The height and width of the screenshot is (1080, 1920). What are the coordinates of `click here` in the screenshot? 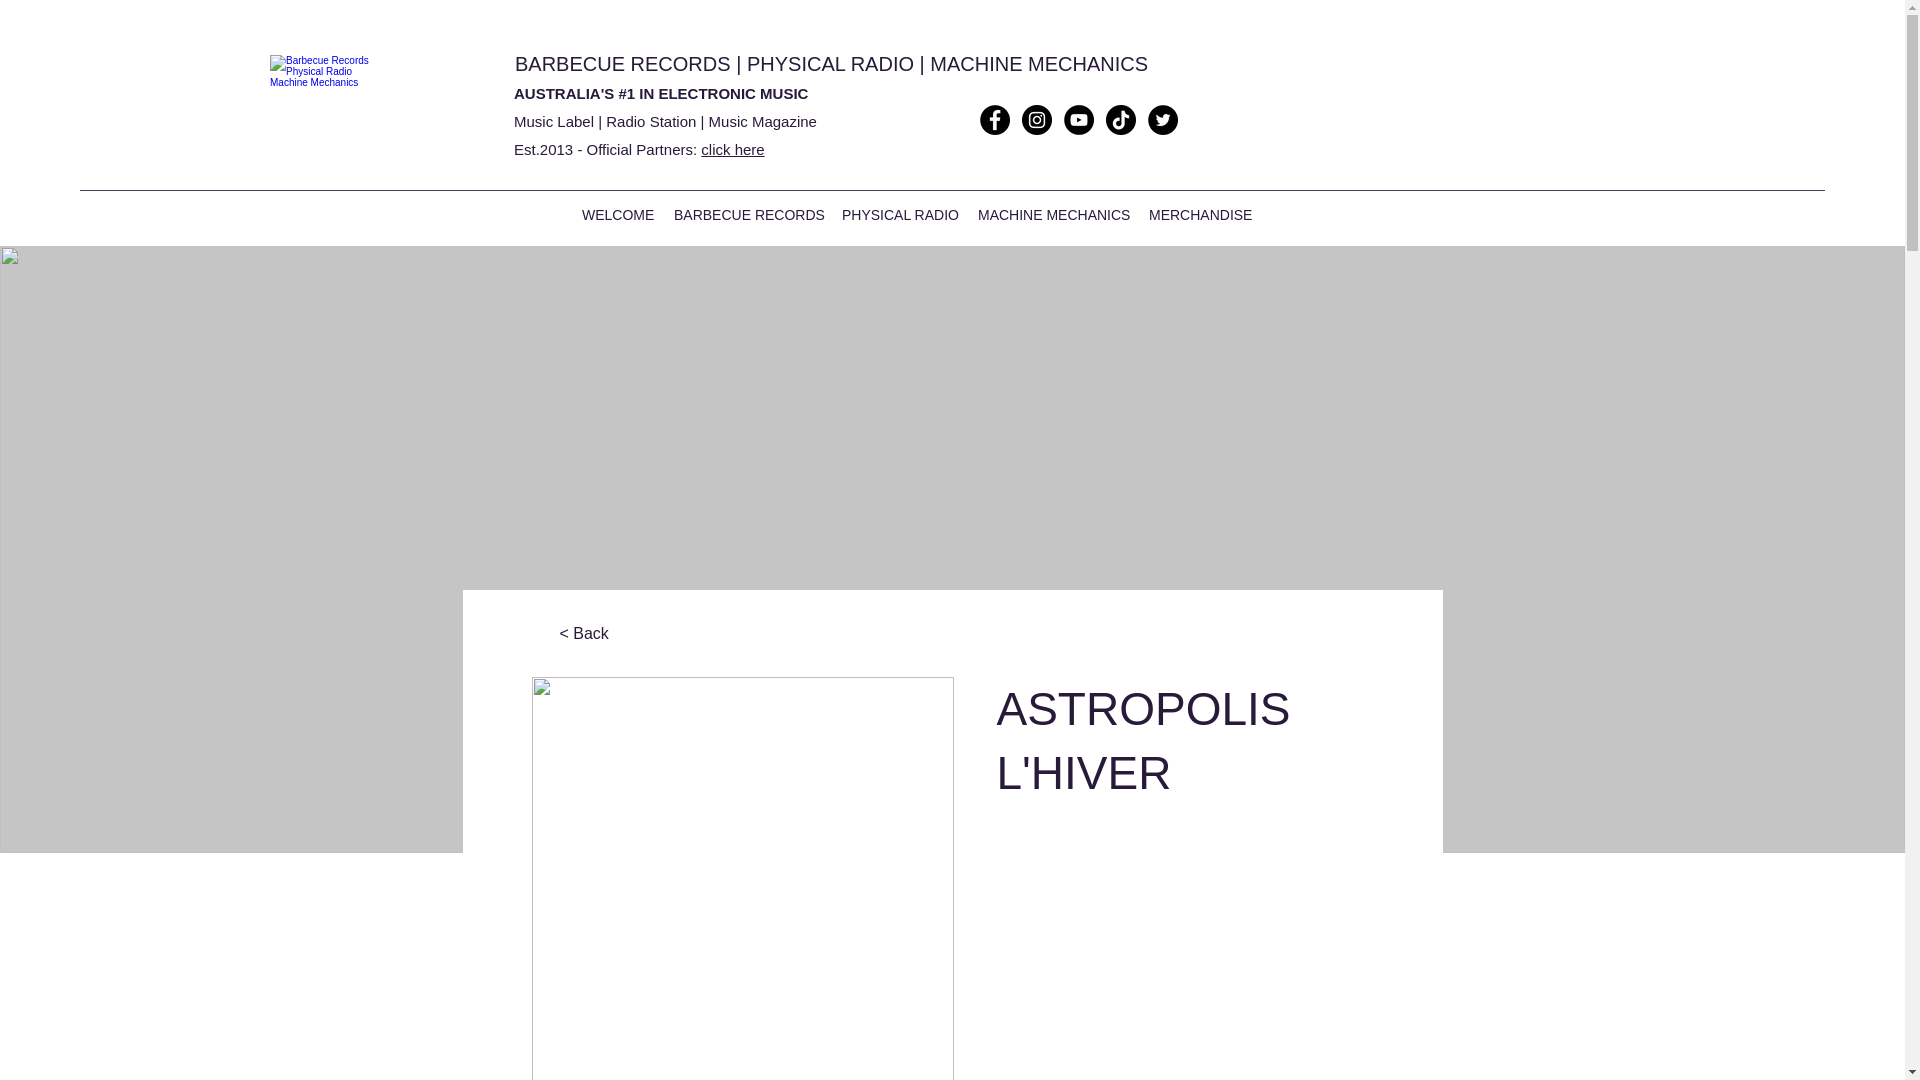 It's located at (732, 149).